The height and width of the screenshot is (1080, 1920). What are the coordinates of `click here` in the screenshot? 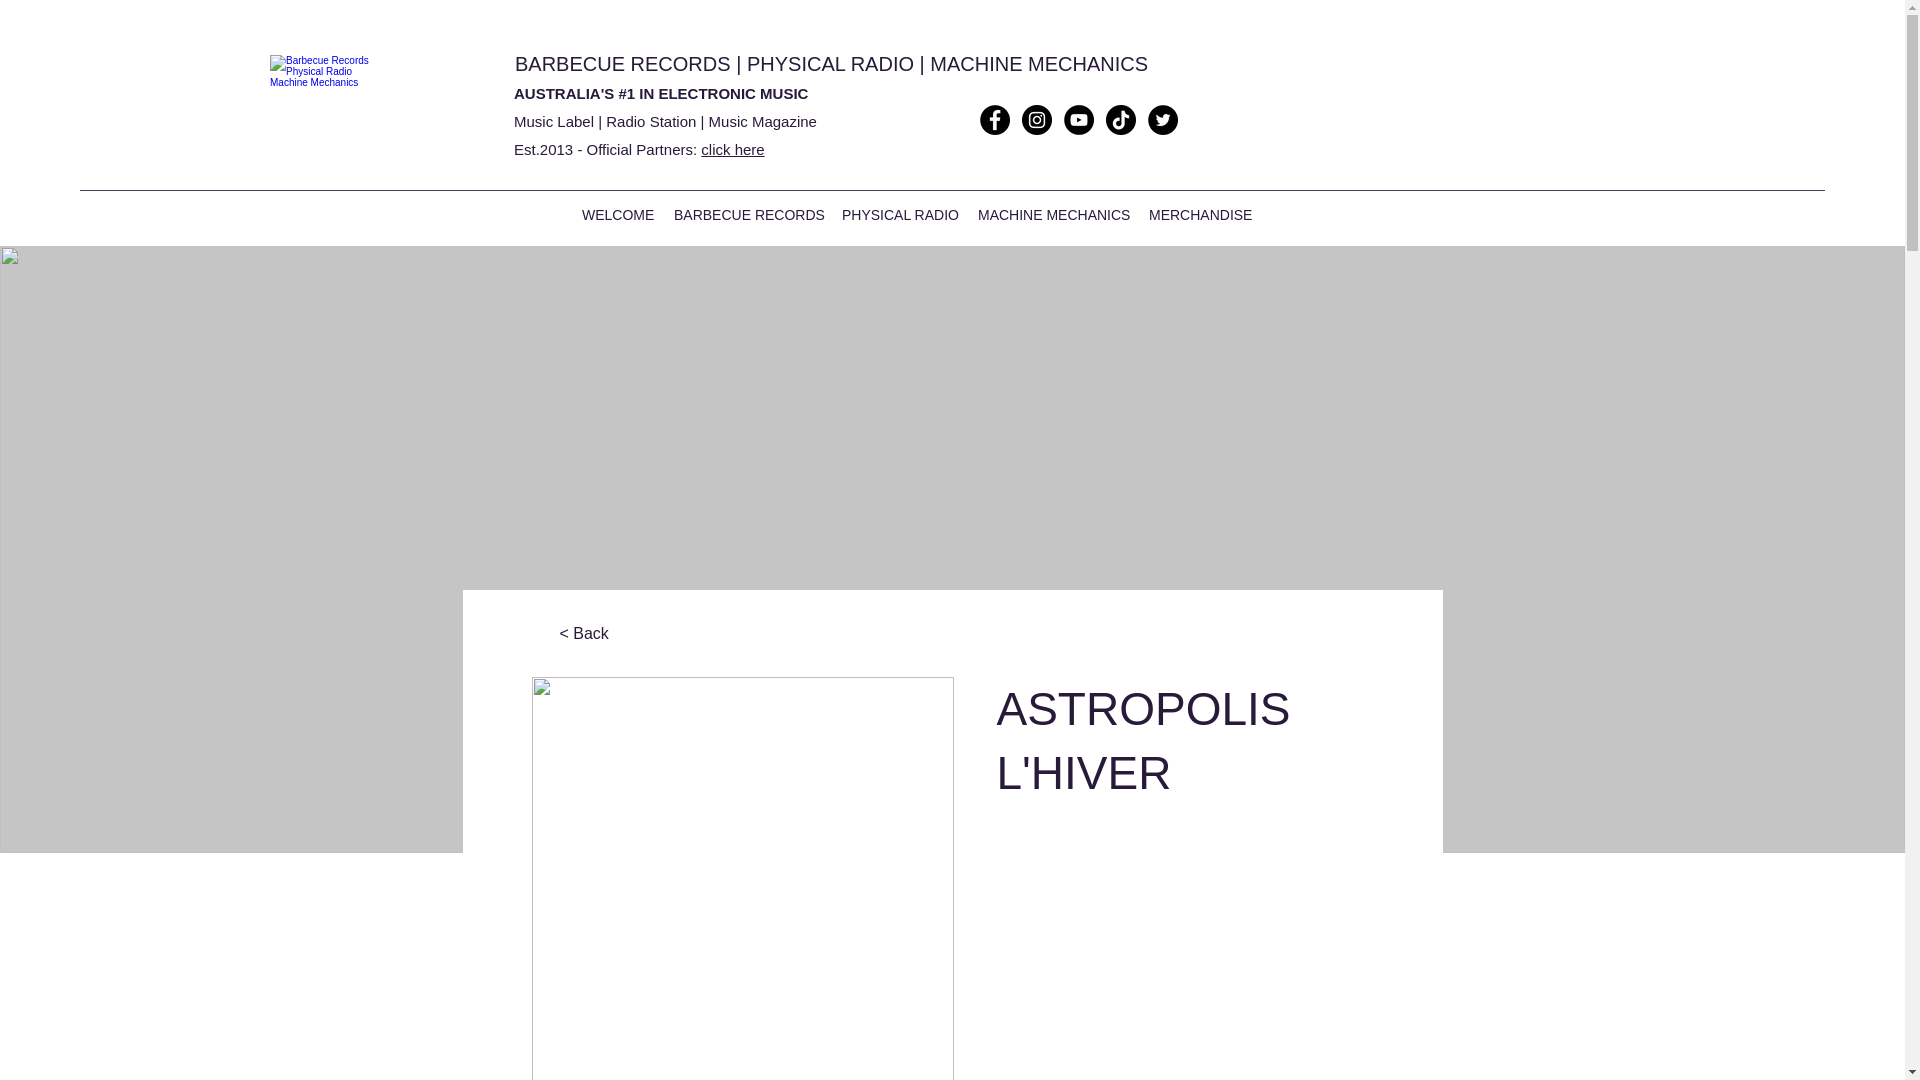 It's located at (732, 149).